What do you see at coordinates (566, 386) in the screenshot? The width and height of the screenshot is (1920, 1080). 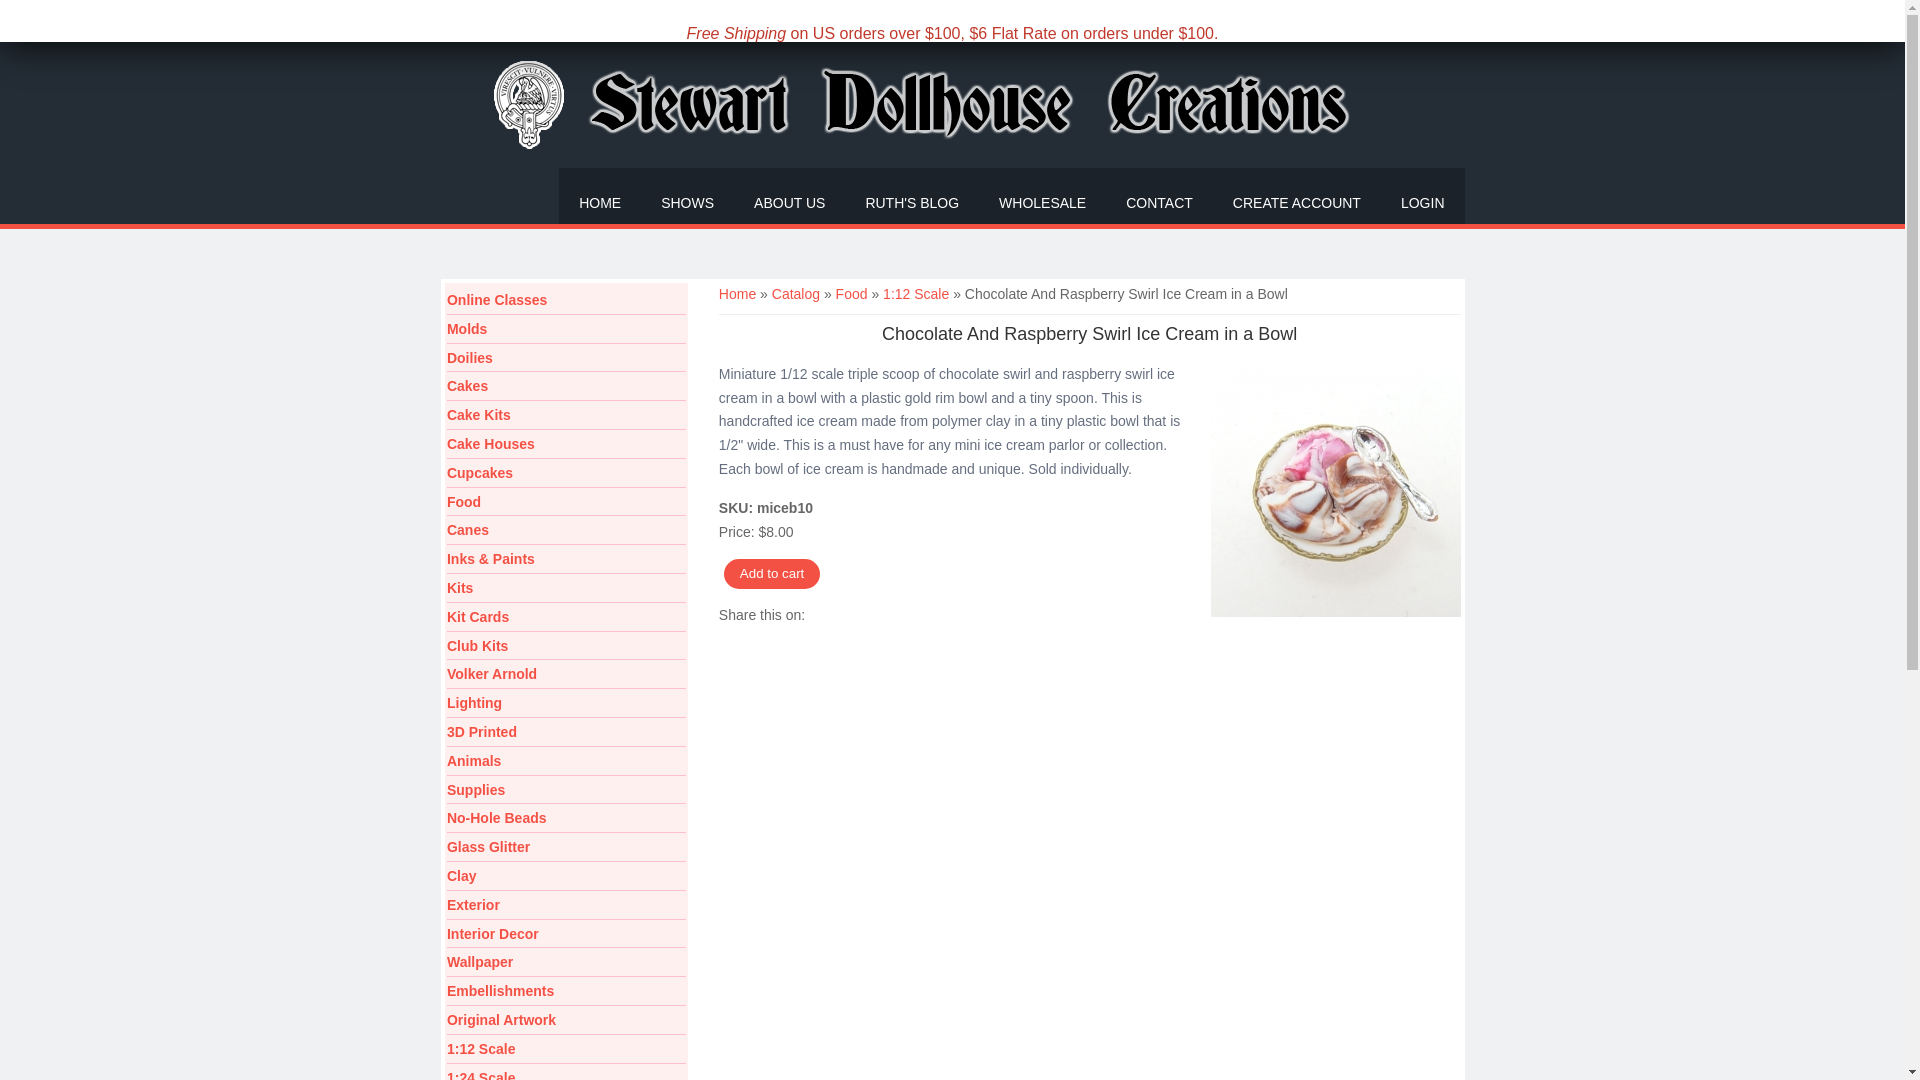 I see `Cakes` at bounding box center [566, 386].